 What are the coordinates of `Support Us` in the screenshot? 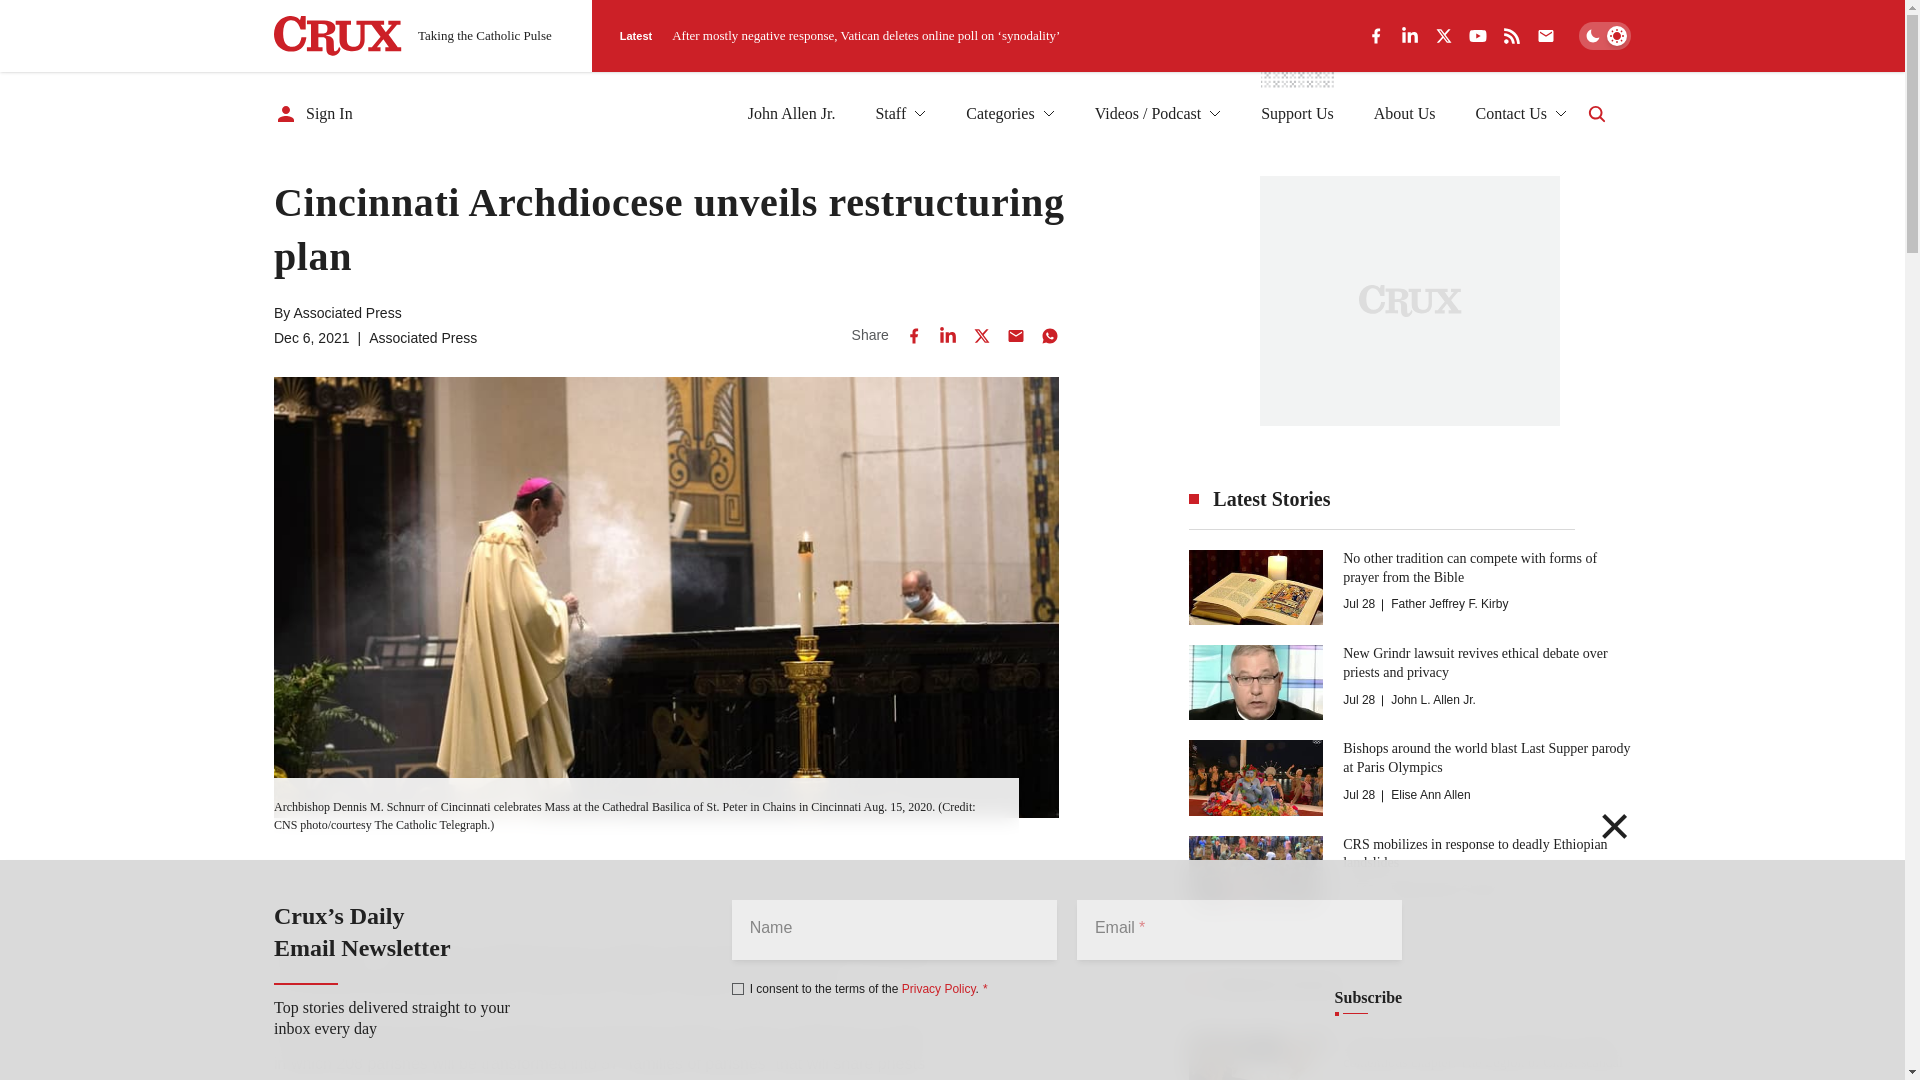 It's located at (1296, 114).